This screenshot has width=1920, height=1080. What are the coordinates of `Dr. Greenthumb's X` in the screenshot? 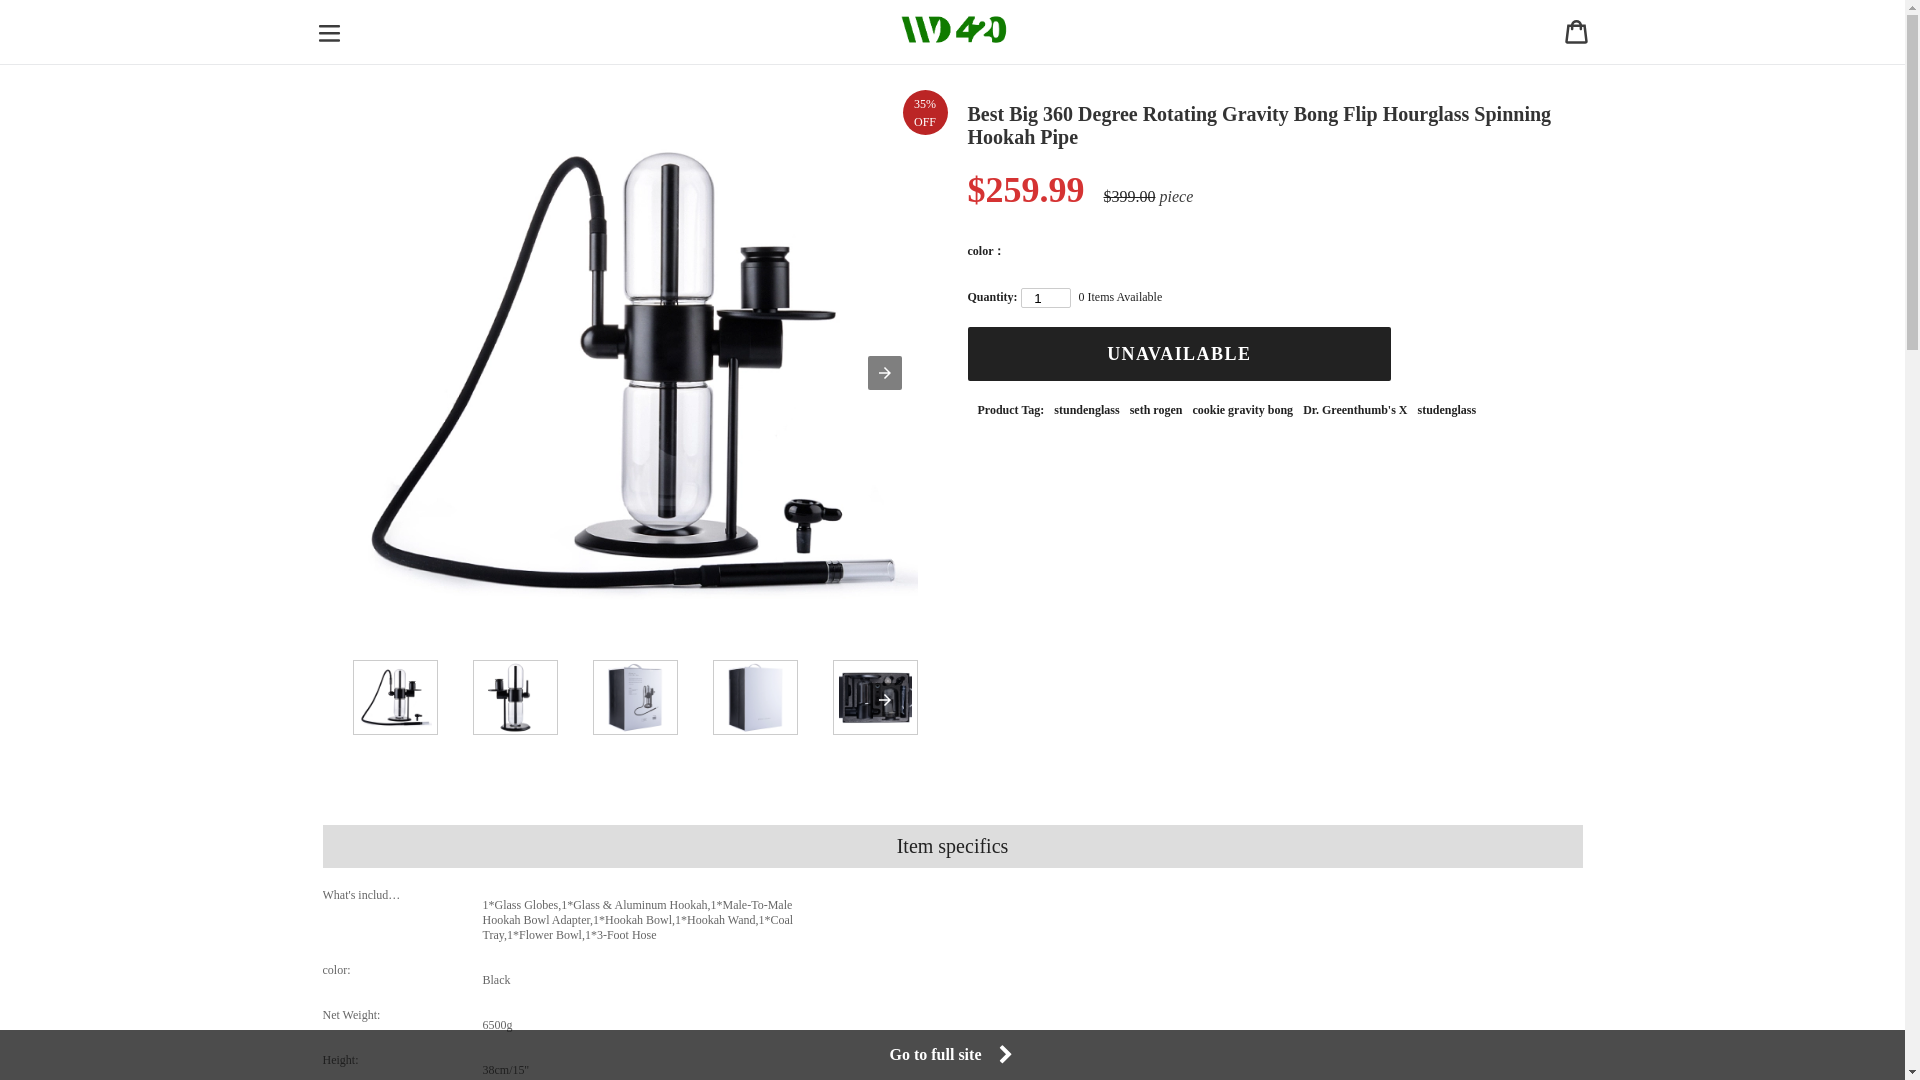 It's located at (1355, 410).